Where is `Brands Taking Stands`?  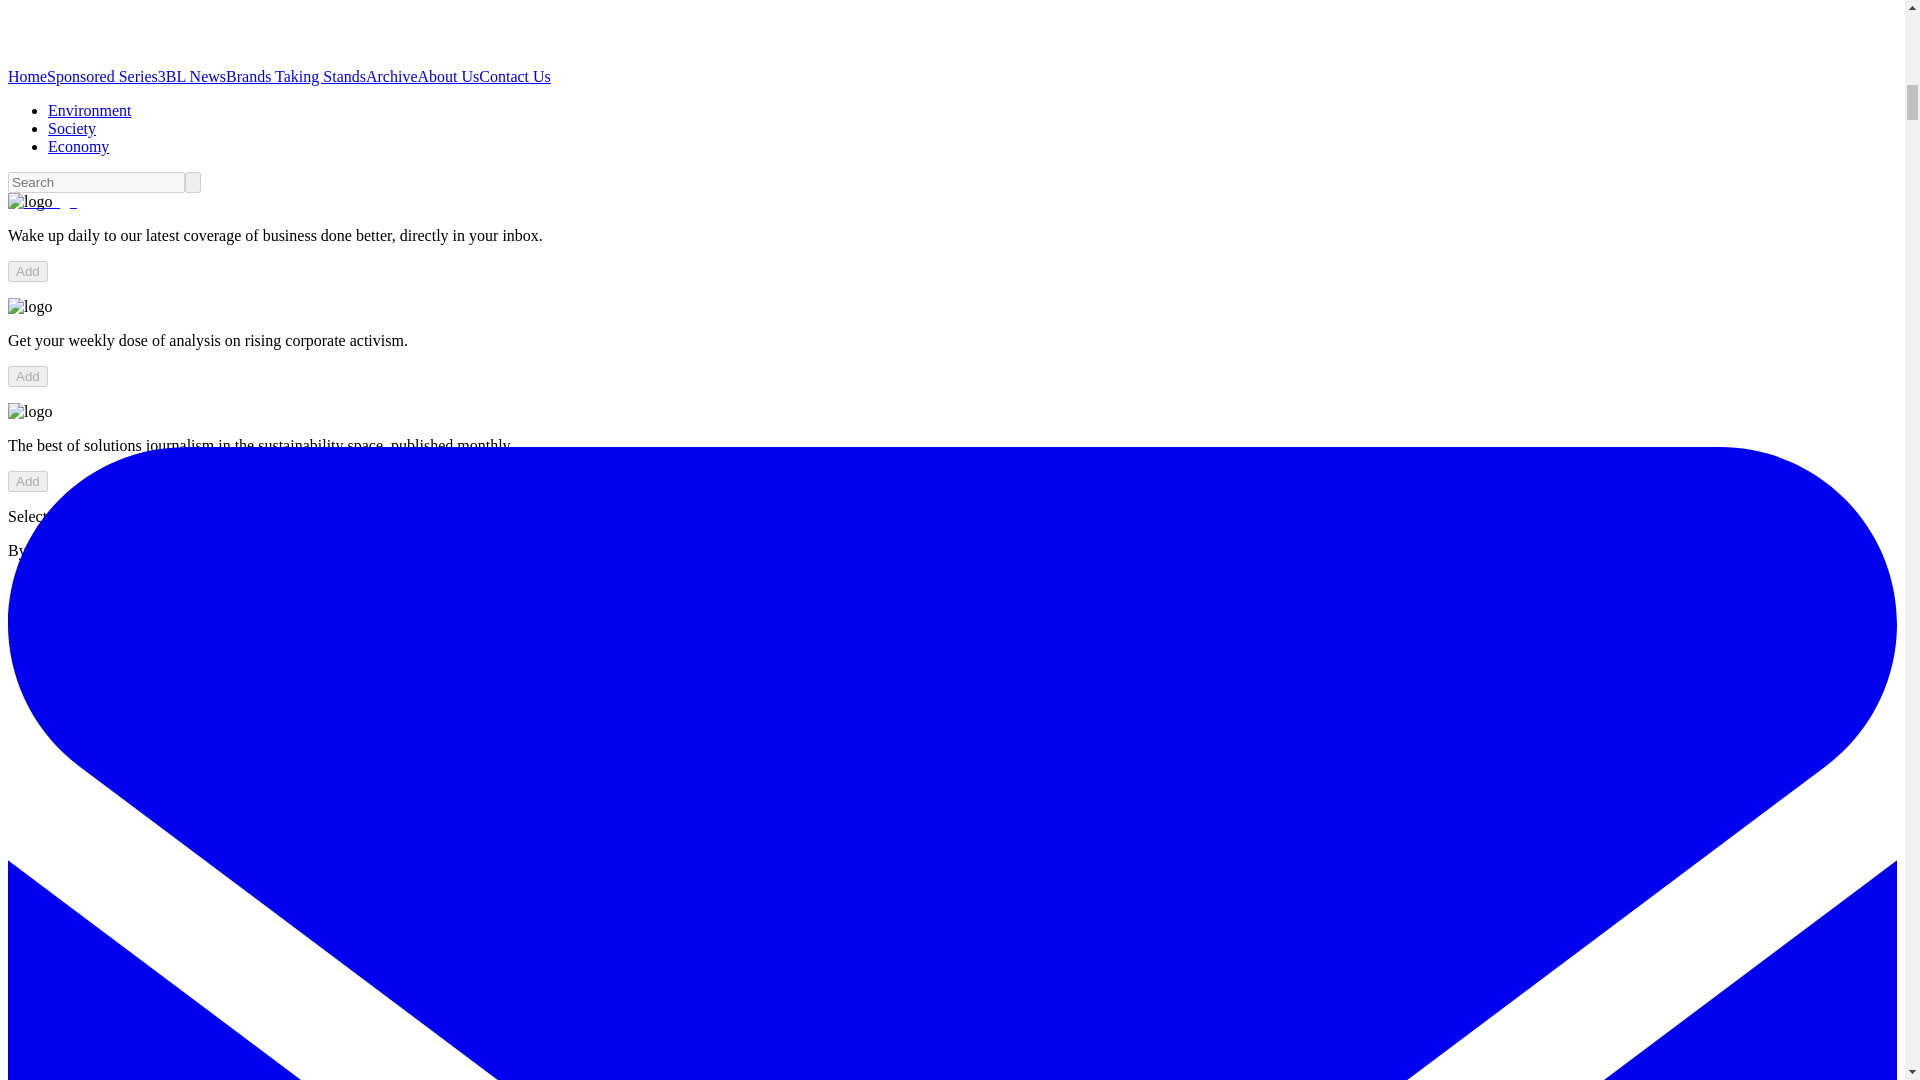
Brands Taking Stands is located at coordinates (296, 76).